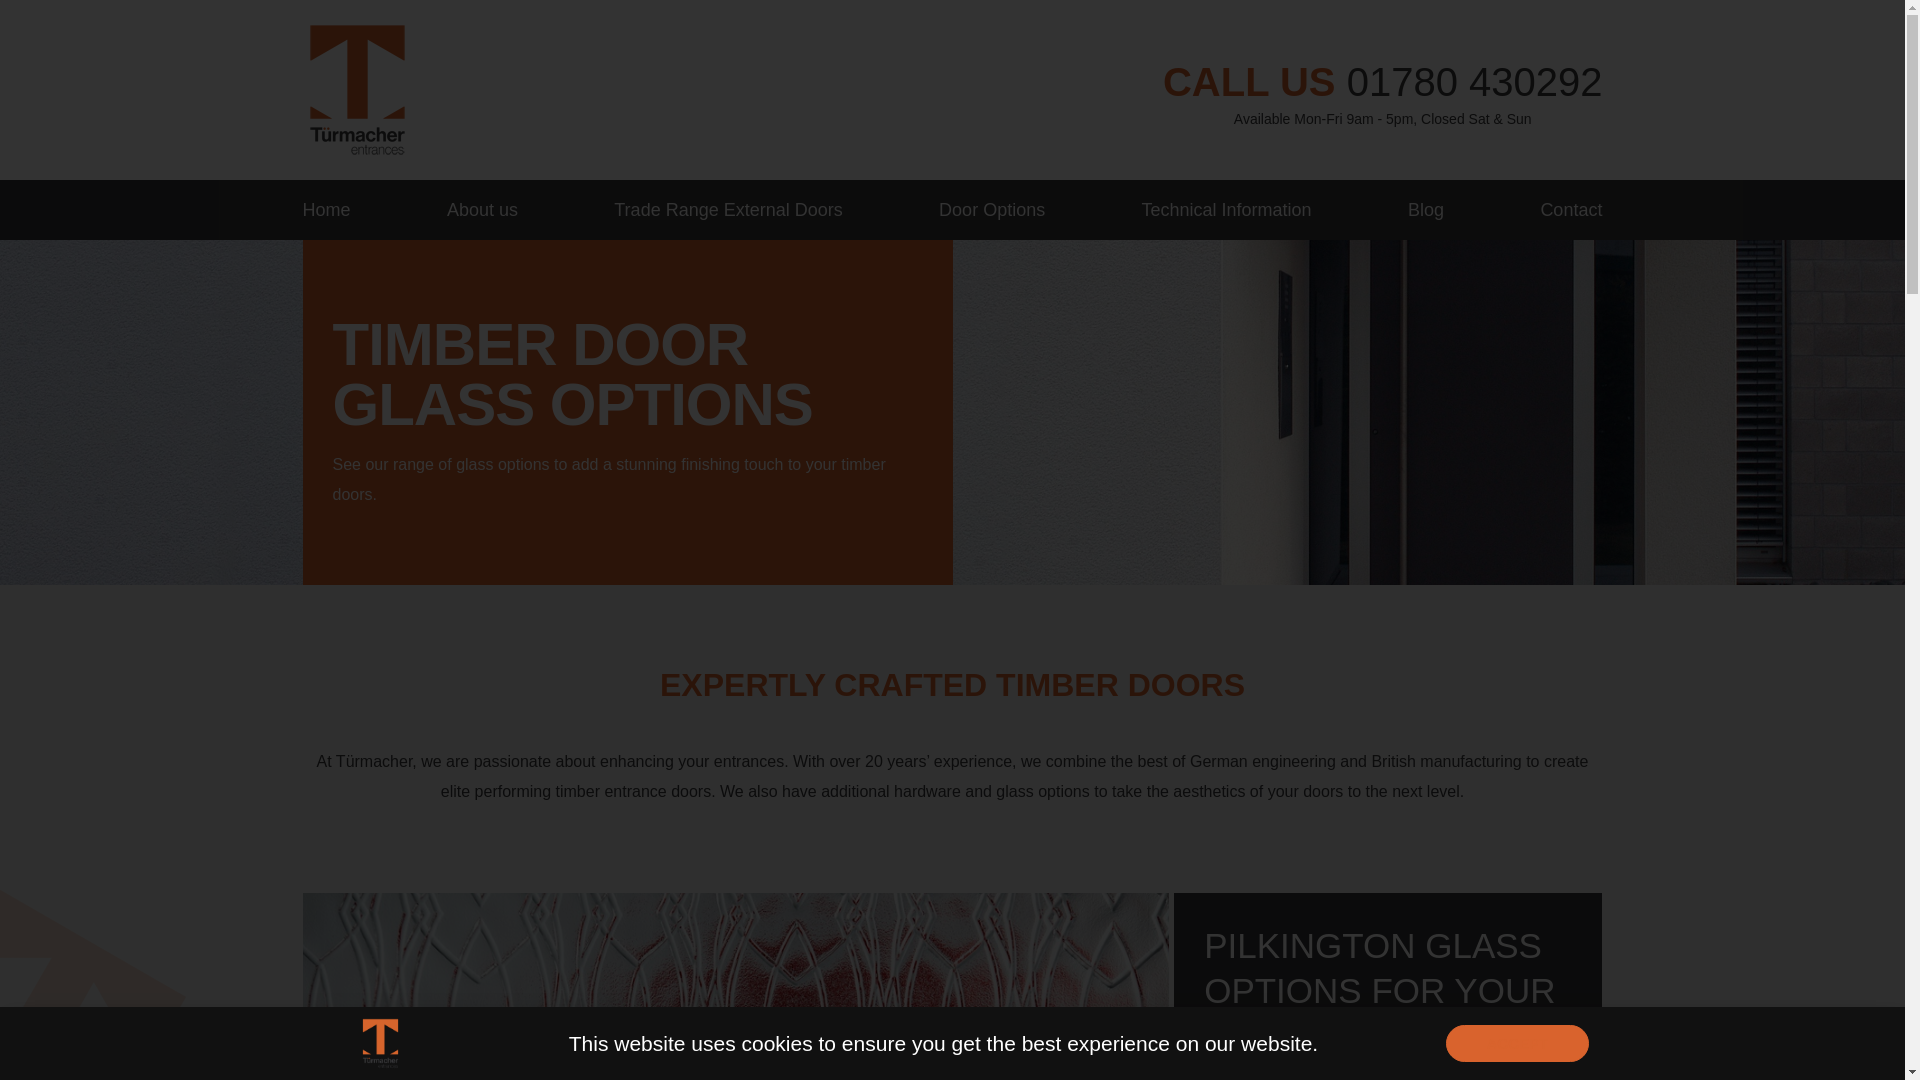 The width and height of the screenshot is (1920, 1080). What do you see at coordinates (1226, 210) in the screenshot?
I see `Technical Information` at bounding box center [1226, 210].